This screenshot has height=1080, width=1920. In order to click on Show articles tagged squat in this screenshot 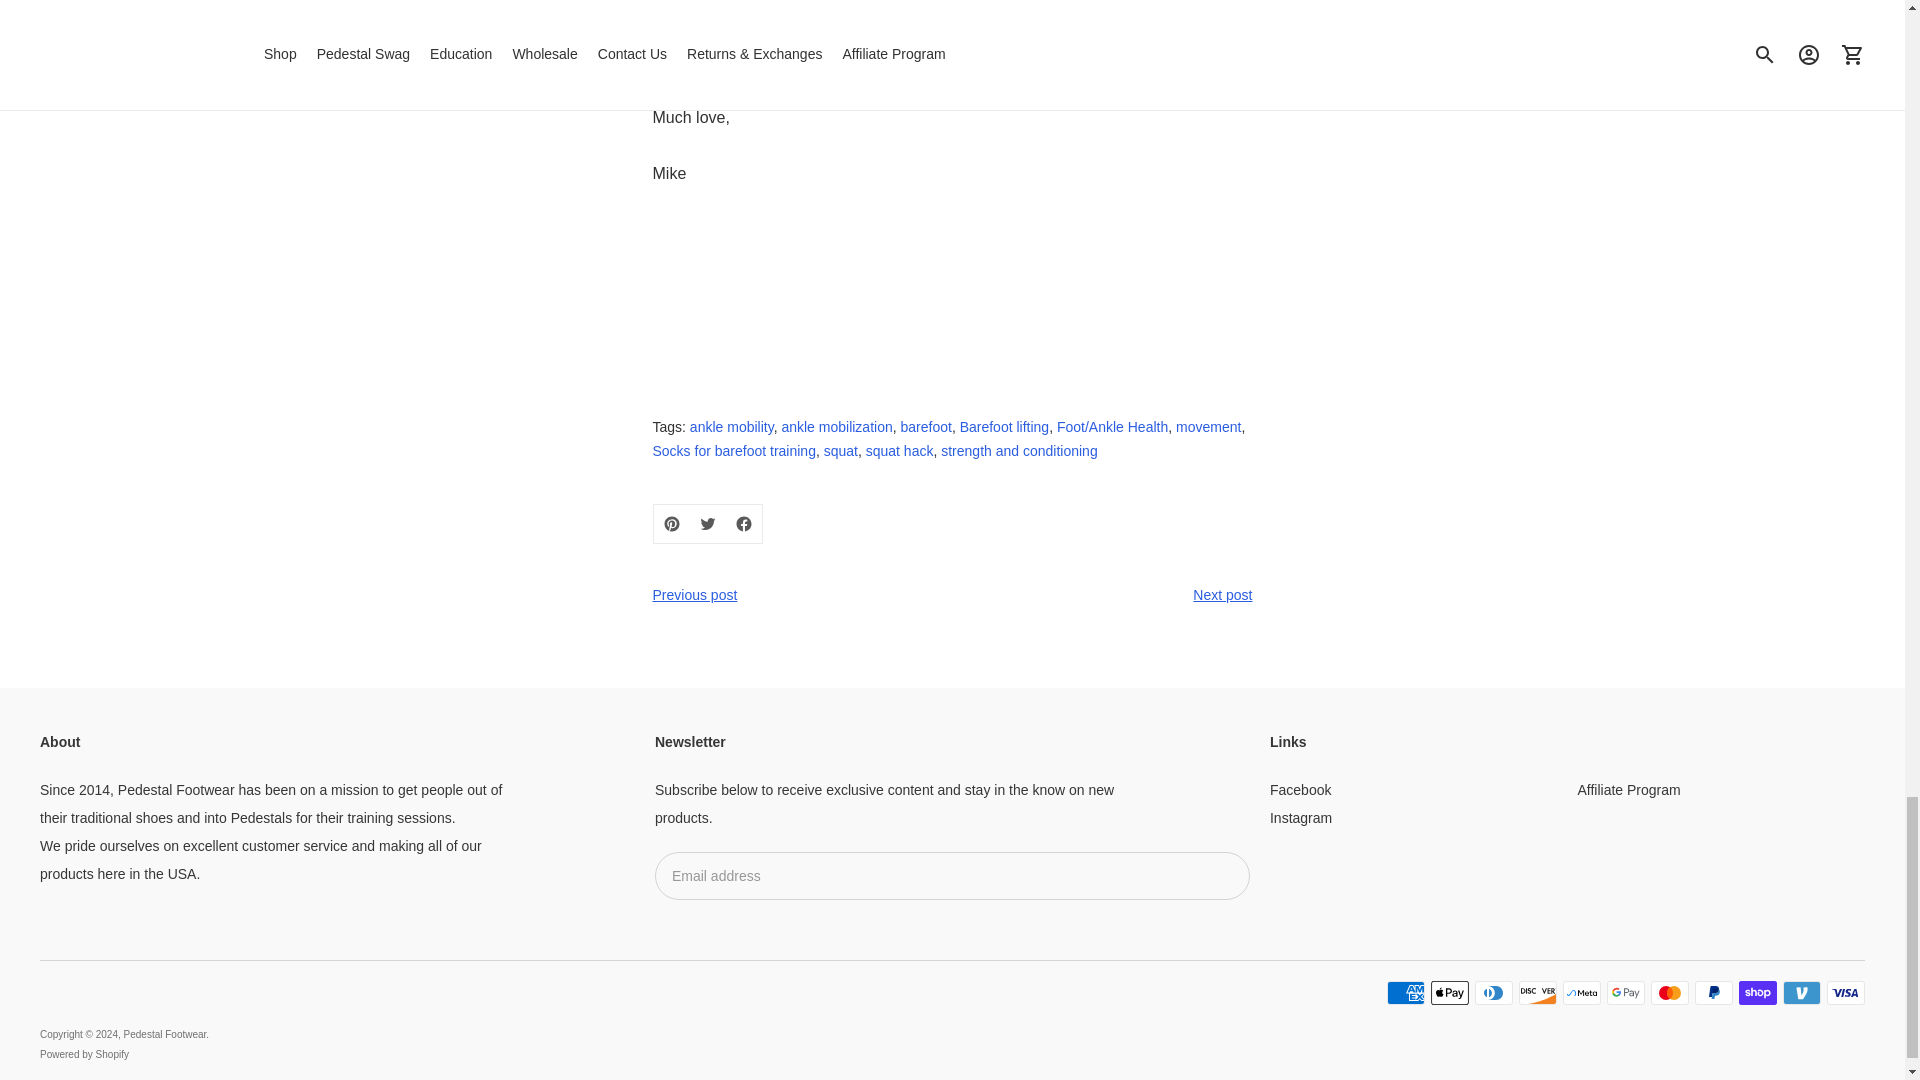, I will do `click(840, 450)`.